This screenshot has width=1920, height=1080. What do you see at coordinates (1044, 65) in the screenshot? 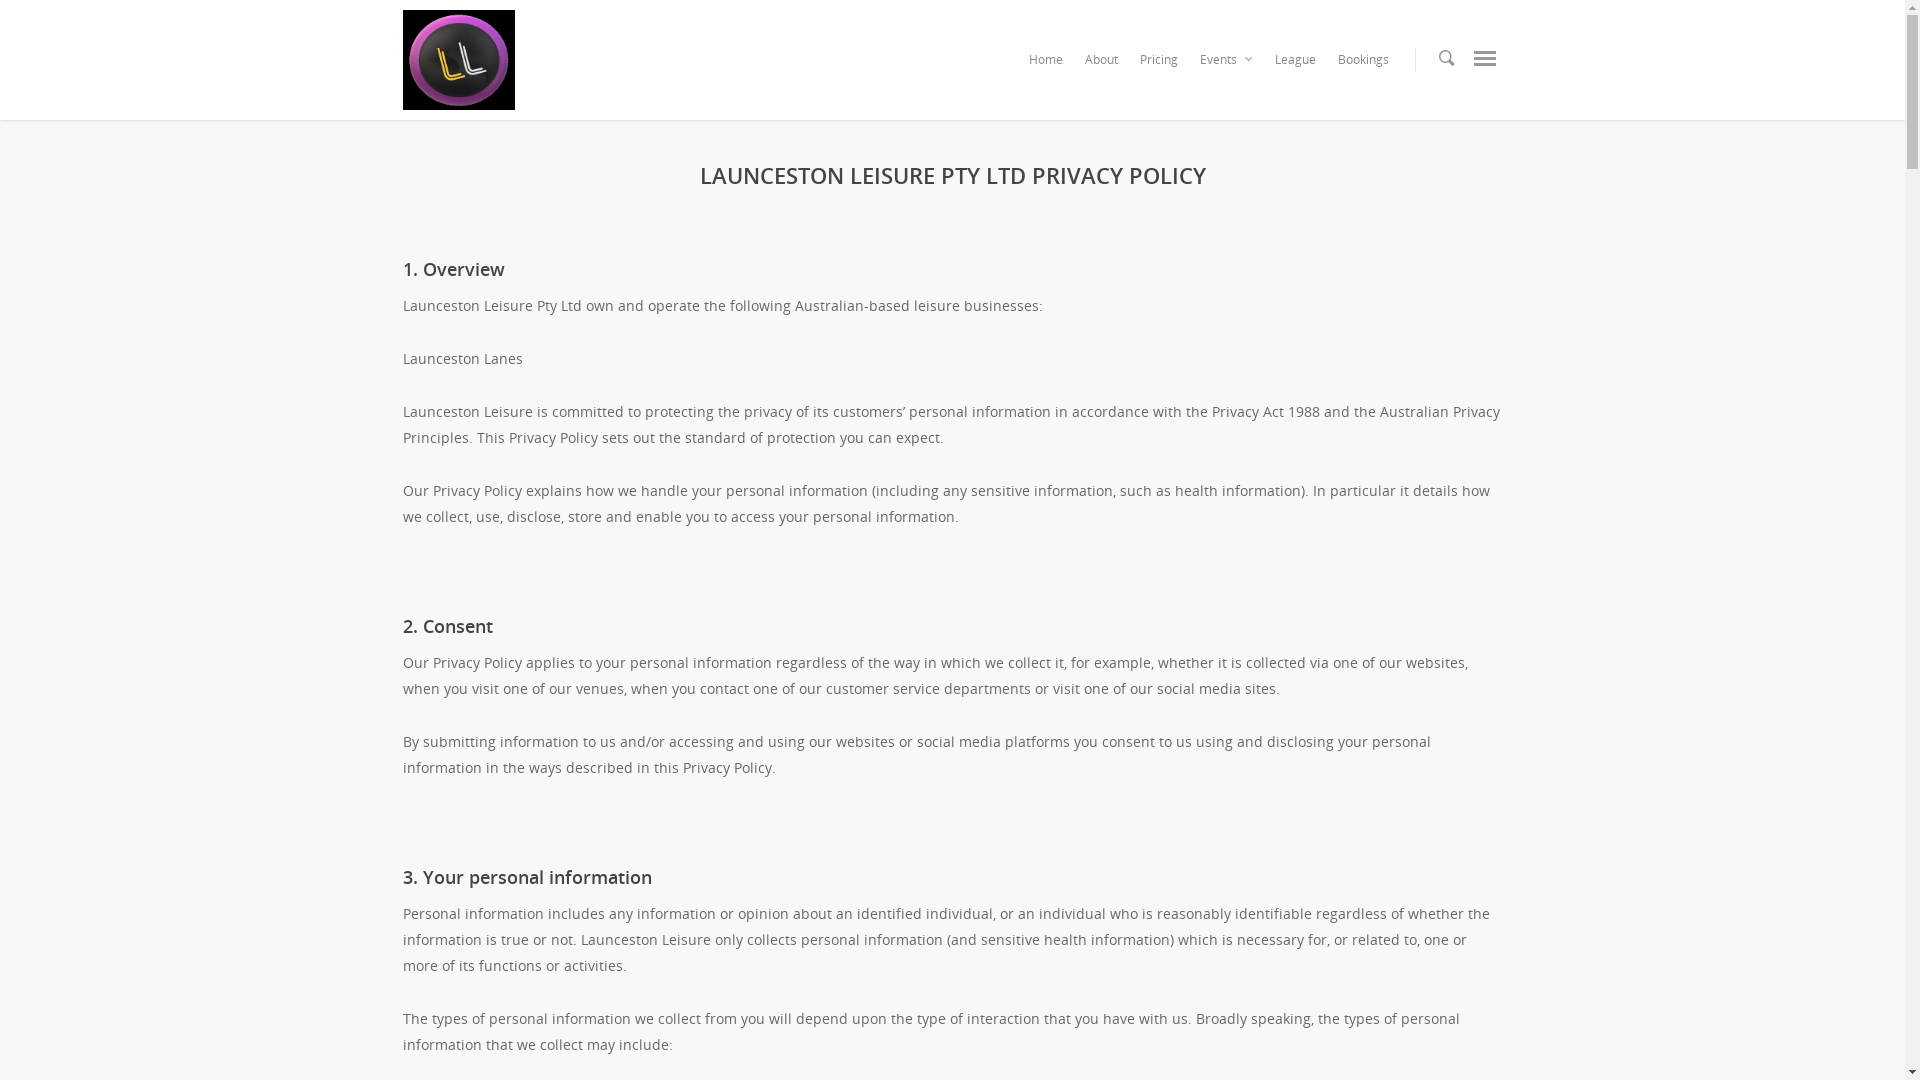
I see `Home` at bounding box center [1044, 65].